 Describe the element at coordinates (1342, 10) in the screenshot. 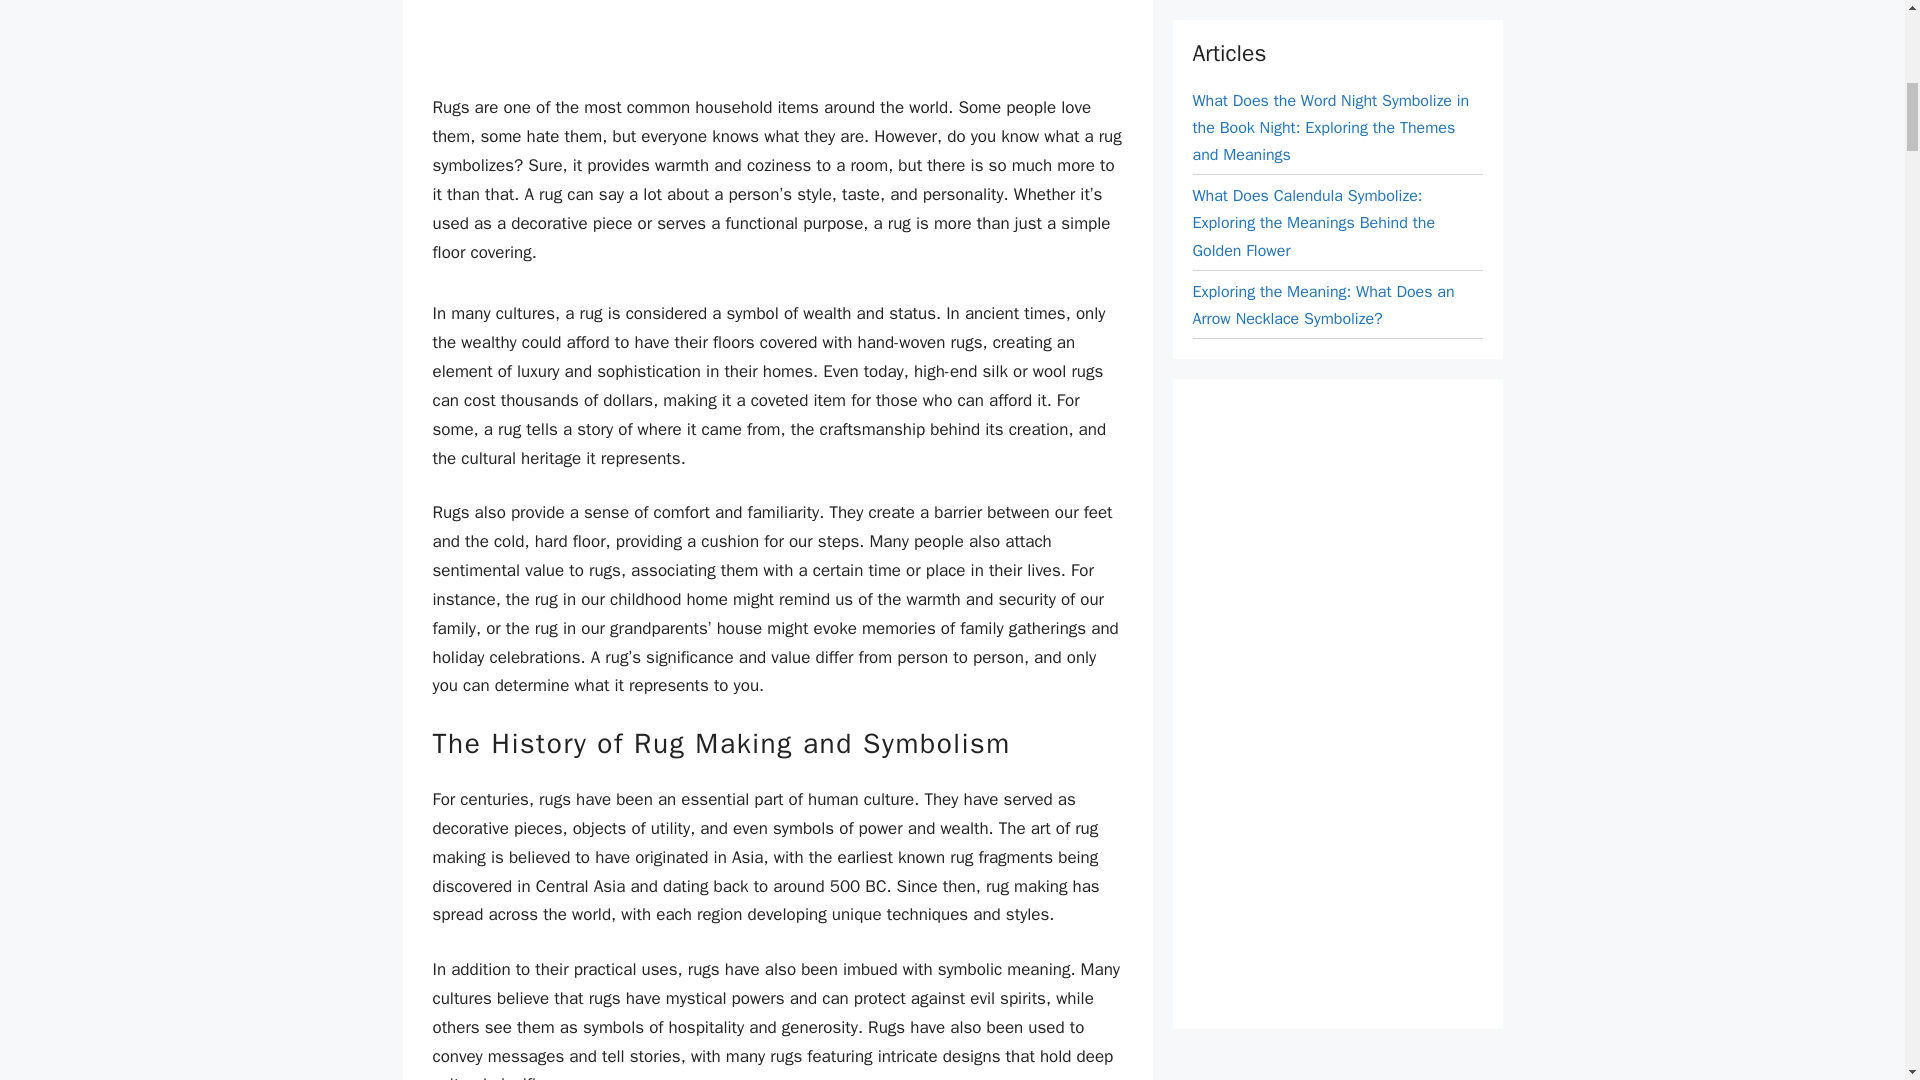

I see `Advertisement` at that location.